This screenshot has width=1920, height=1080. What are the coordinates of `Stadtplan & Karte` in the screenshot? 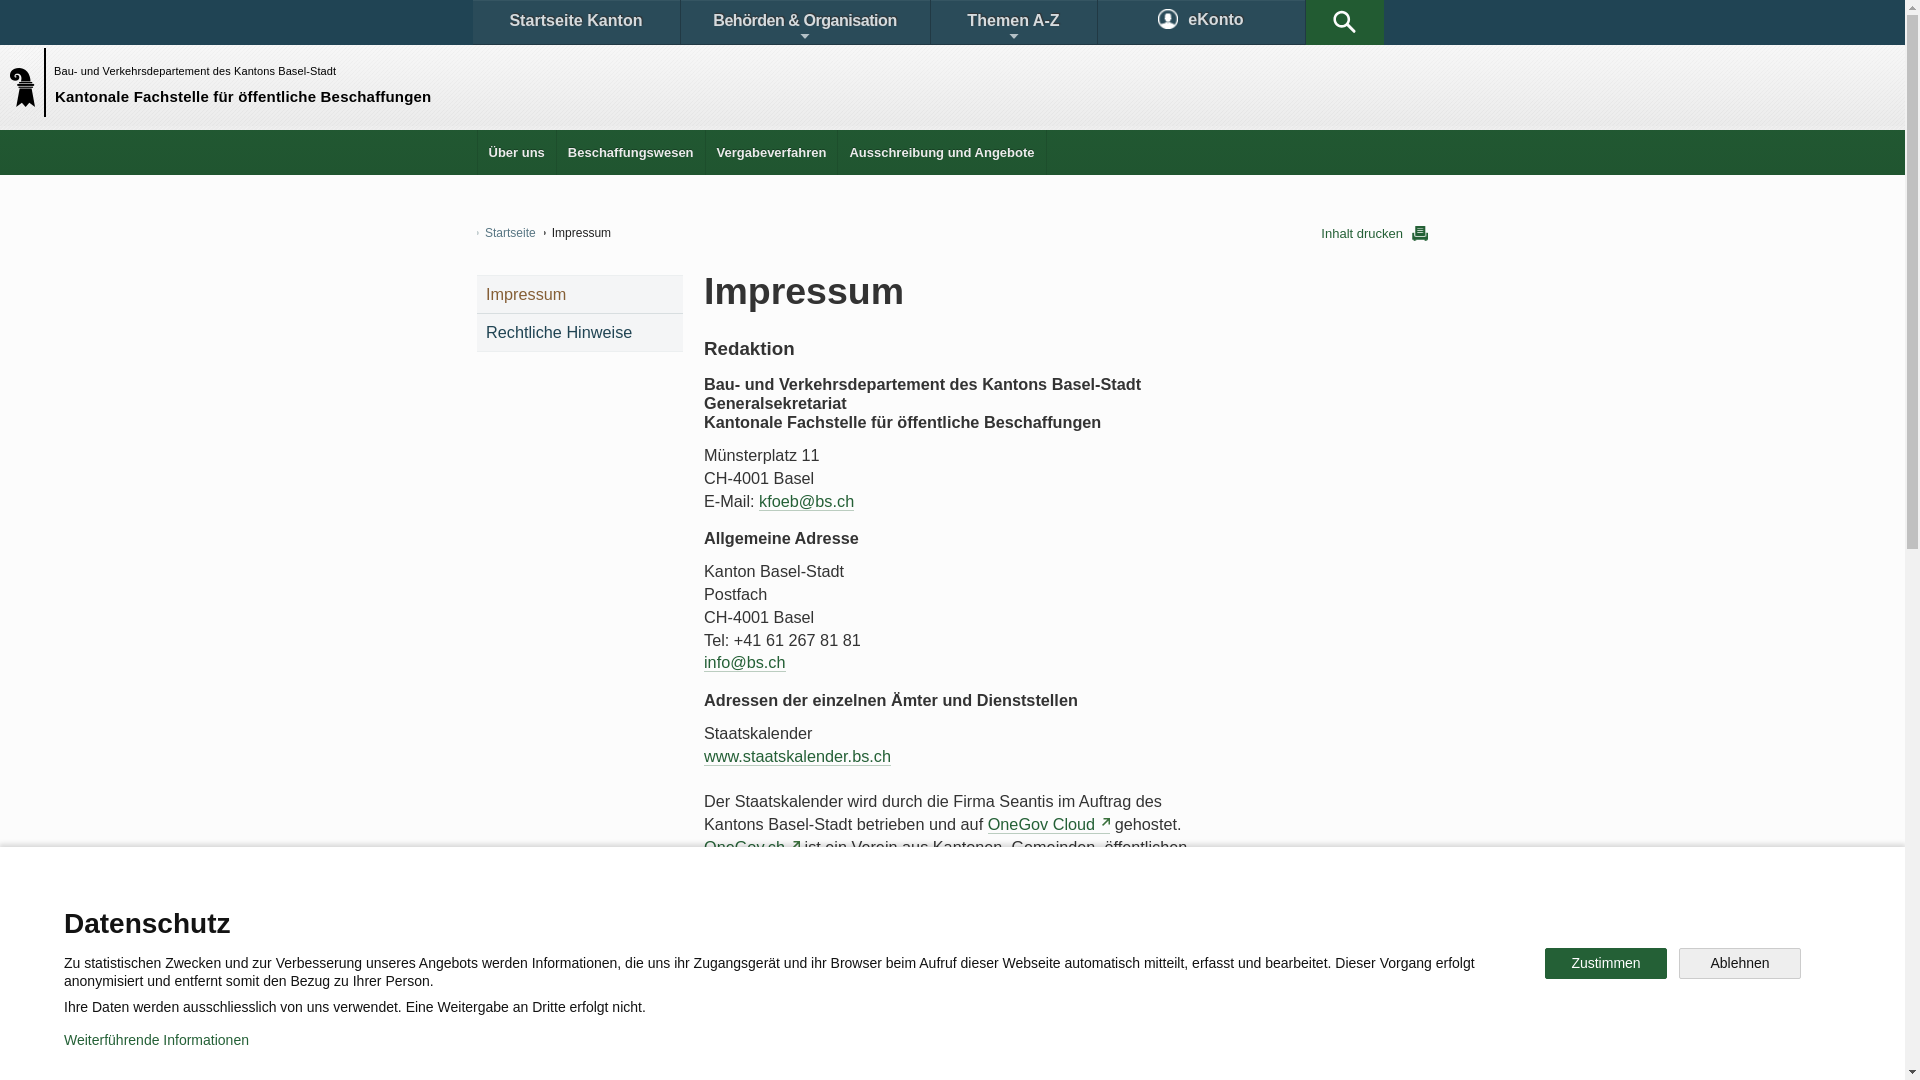 It's located at (666, 914).